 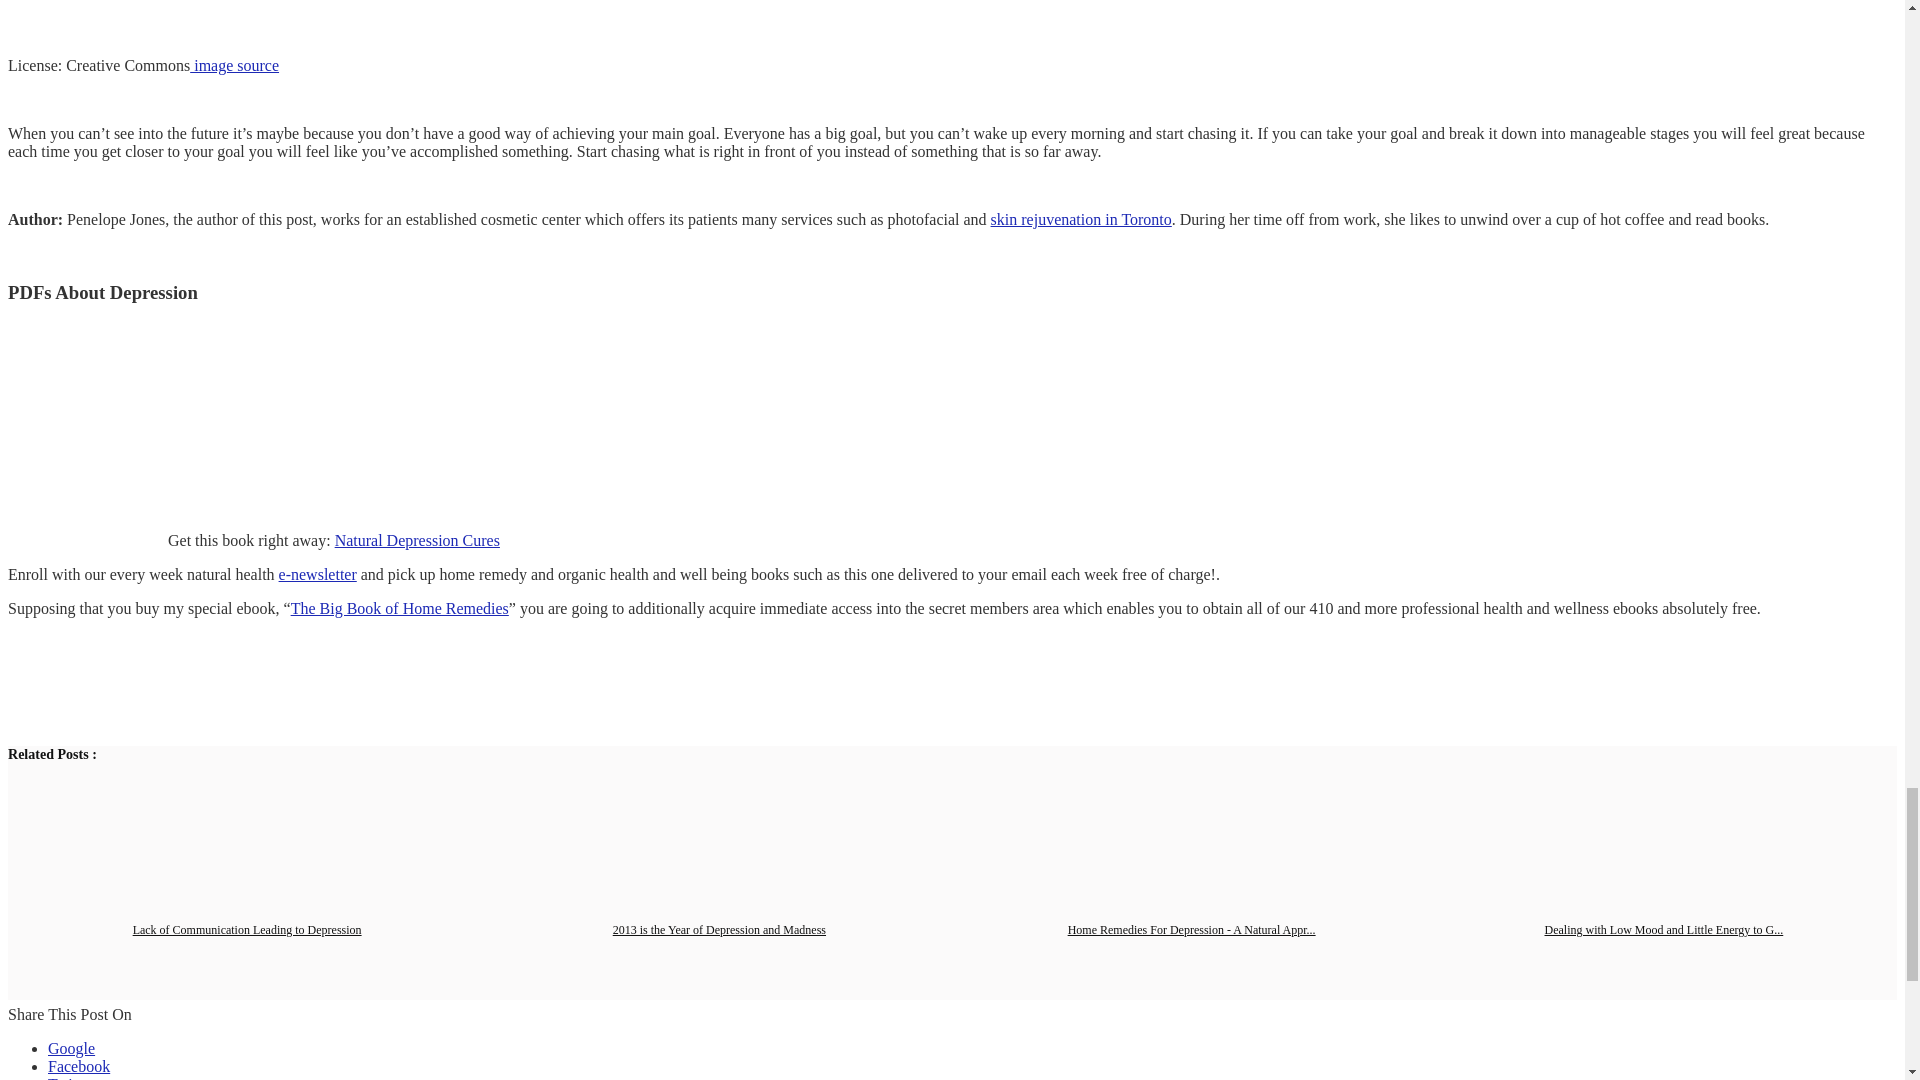 What do you see at coordinates (318, 574) in the screenshot?
I see `e-newsletter` at bounding box center [318, 574].